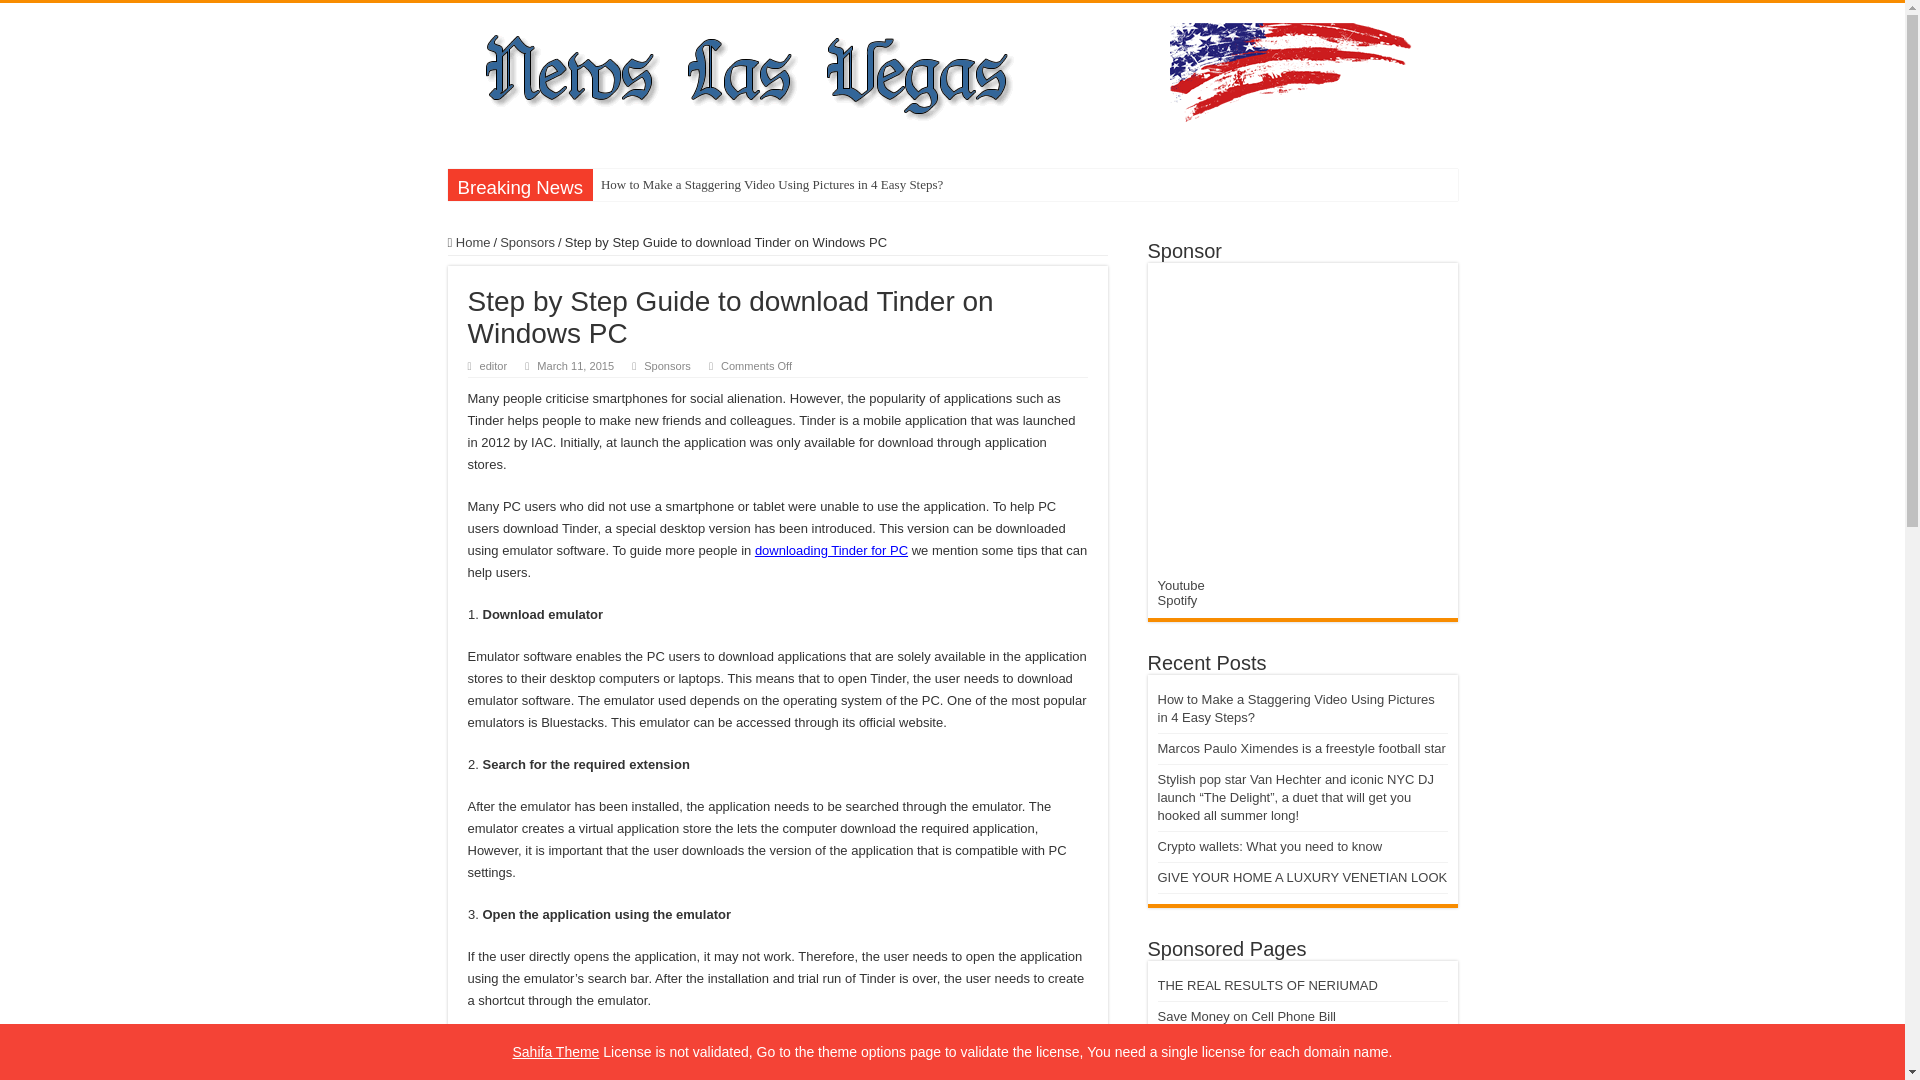 The image size is (1920, 1080). I want to click on Spotify, so click(1178, 600).